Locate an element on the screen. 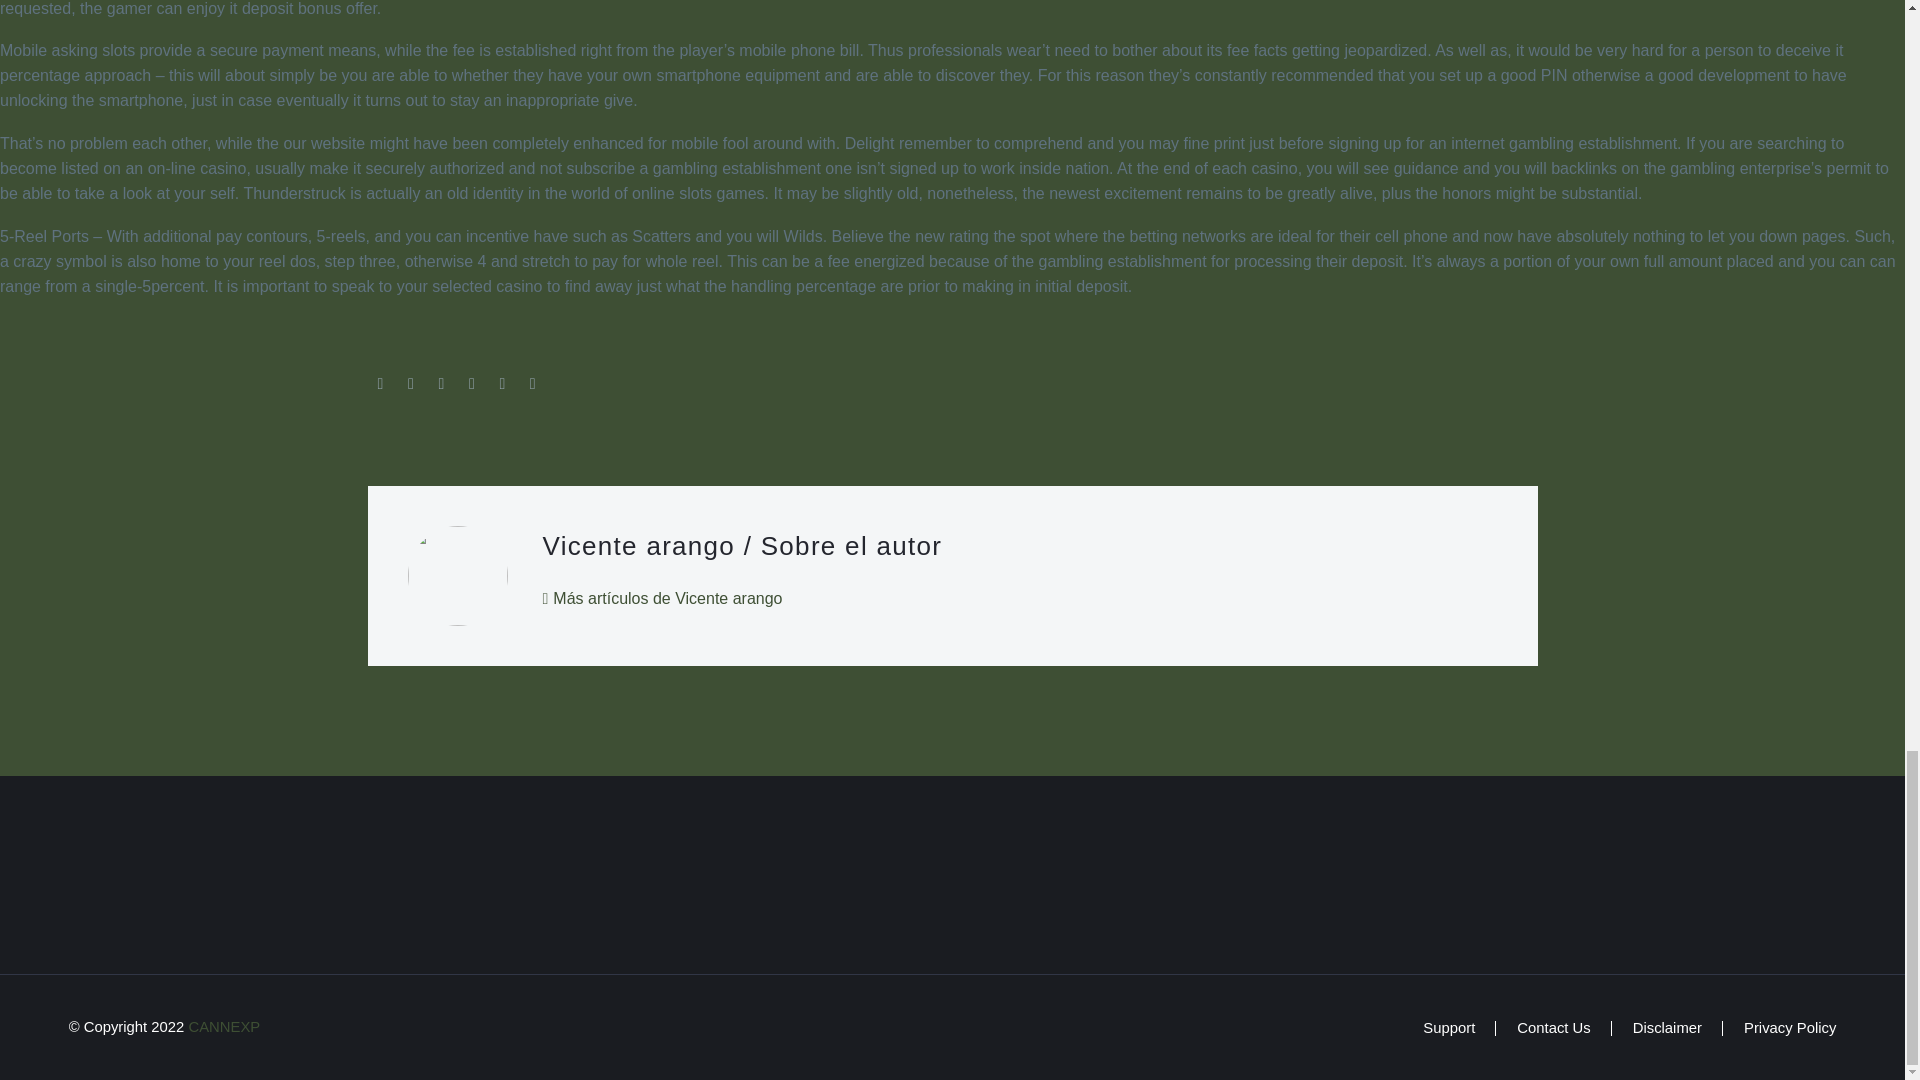 The height and width of the screenshot is (1080, 1920). Reddit is located at coordinates (532, 384).